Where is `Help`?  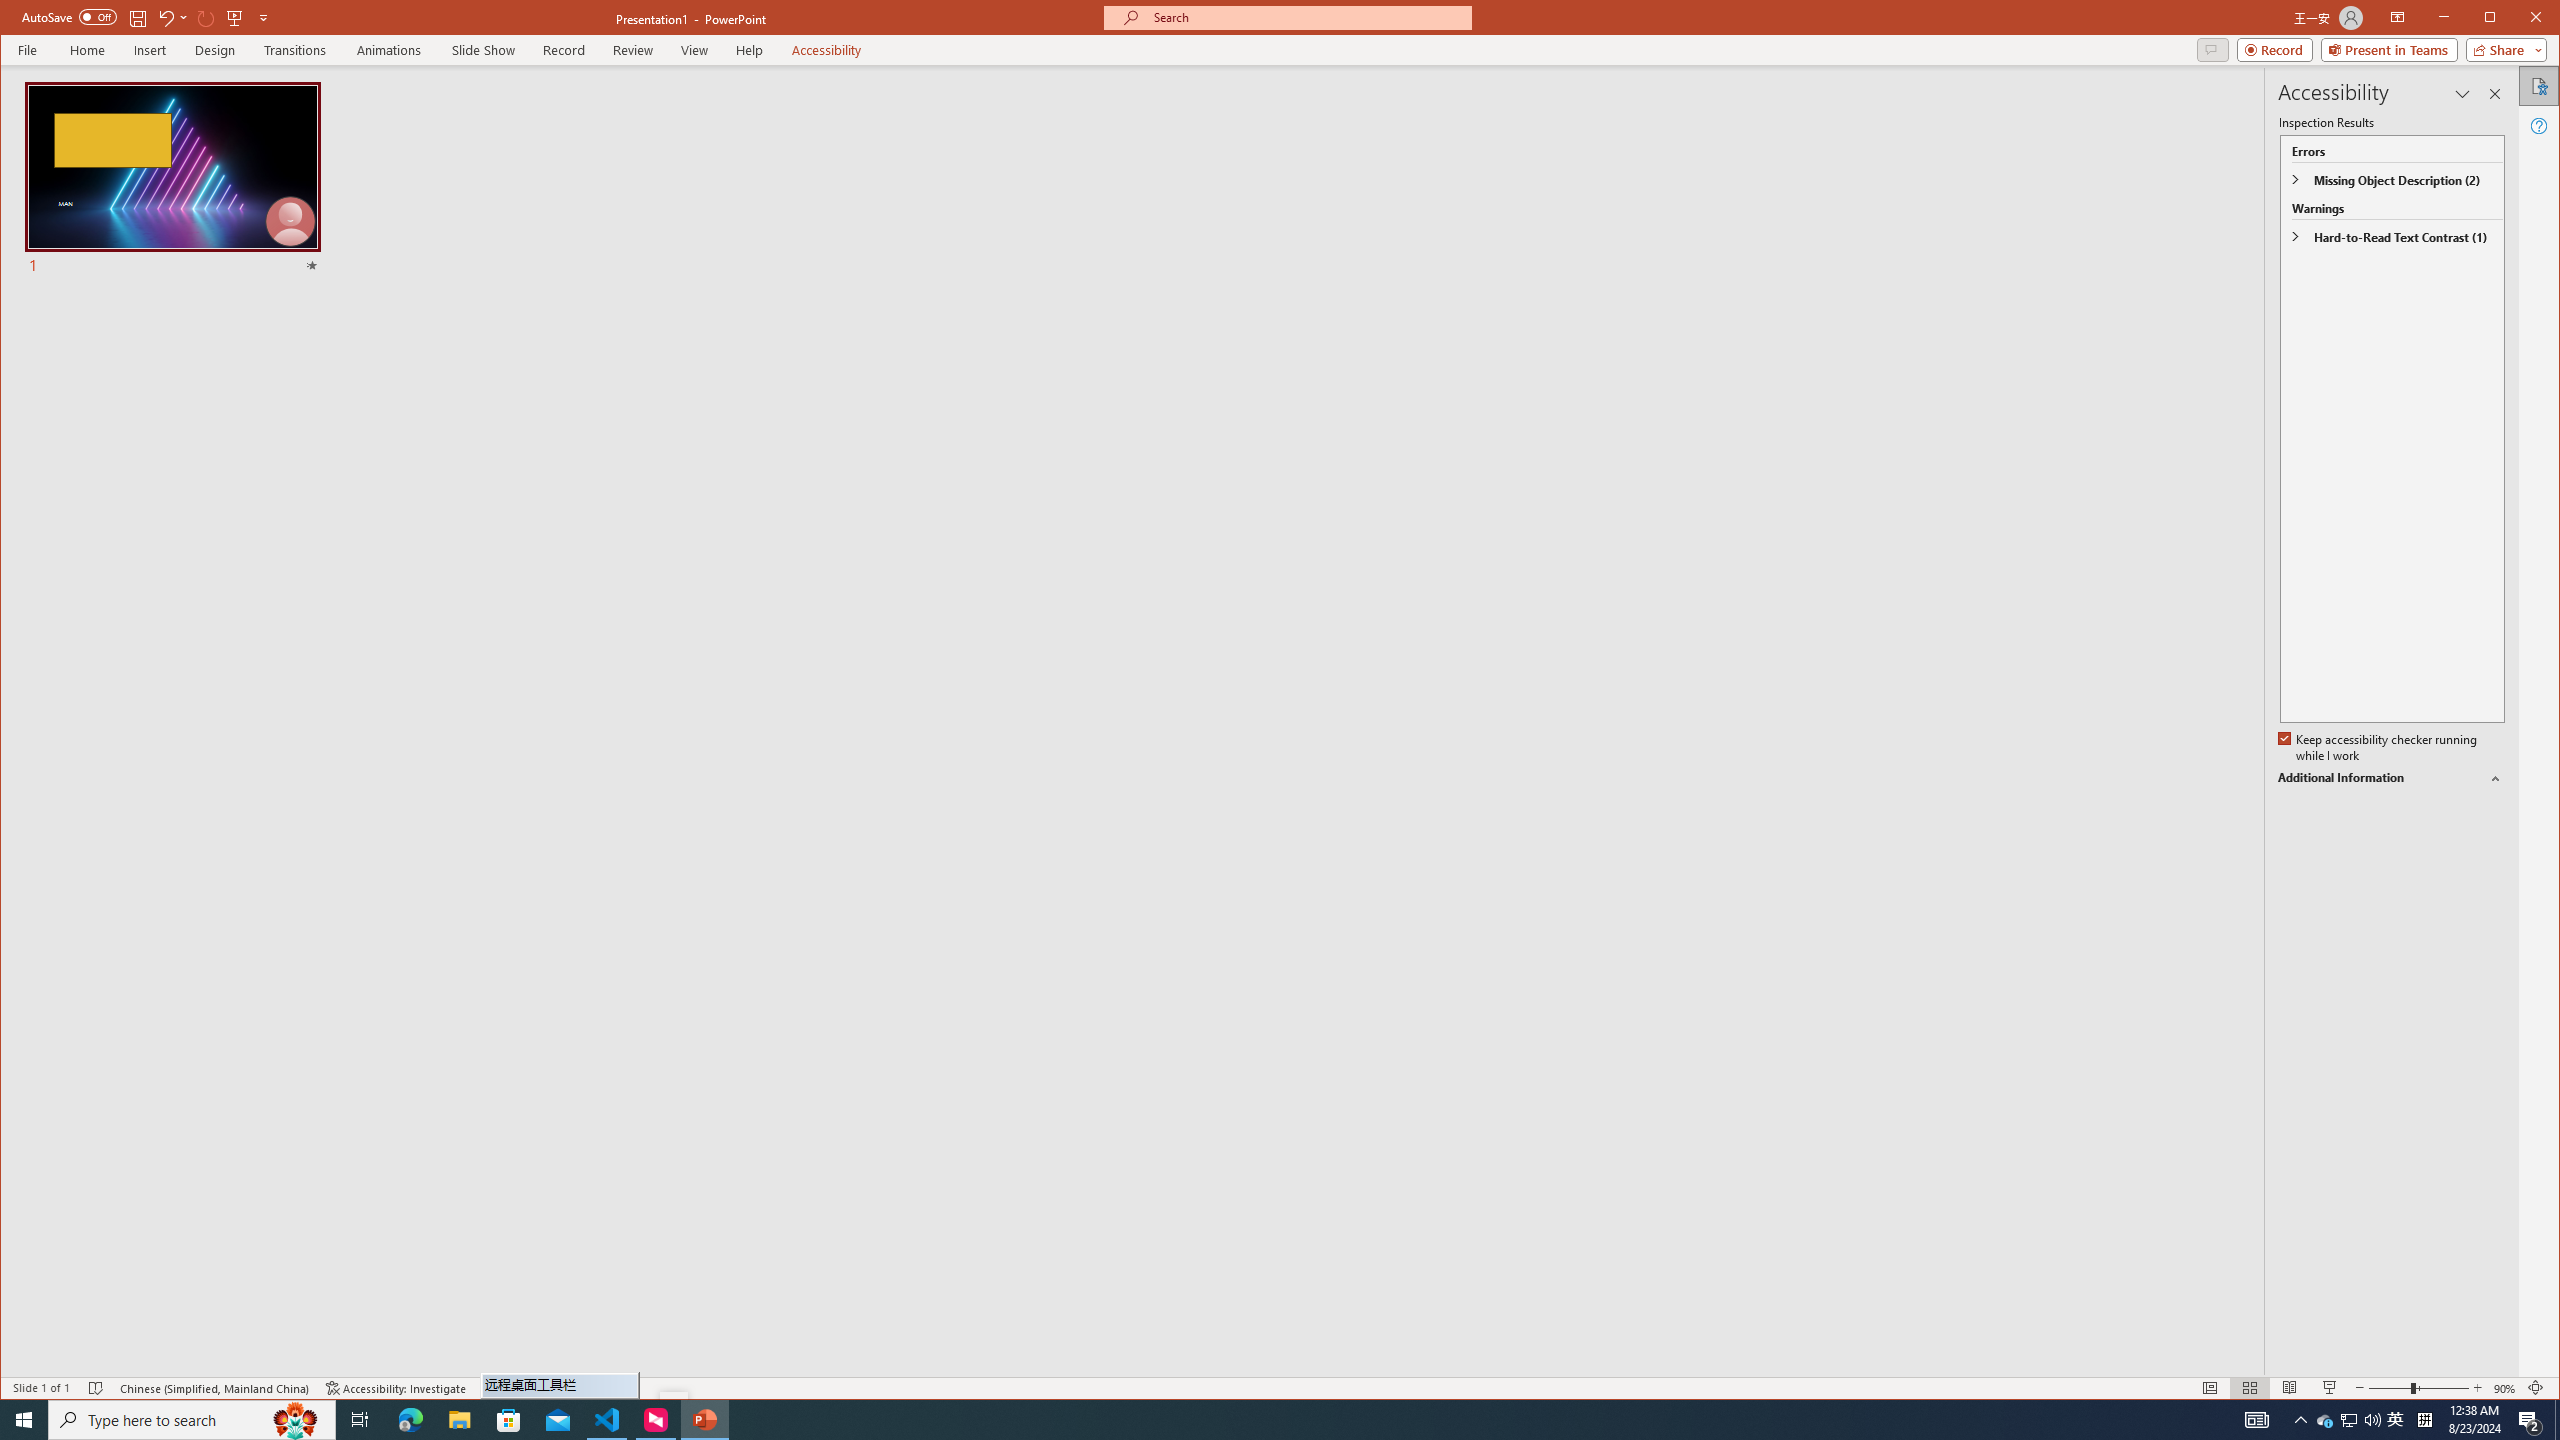 Help is located at coordinates (2540, 126).